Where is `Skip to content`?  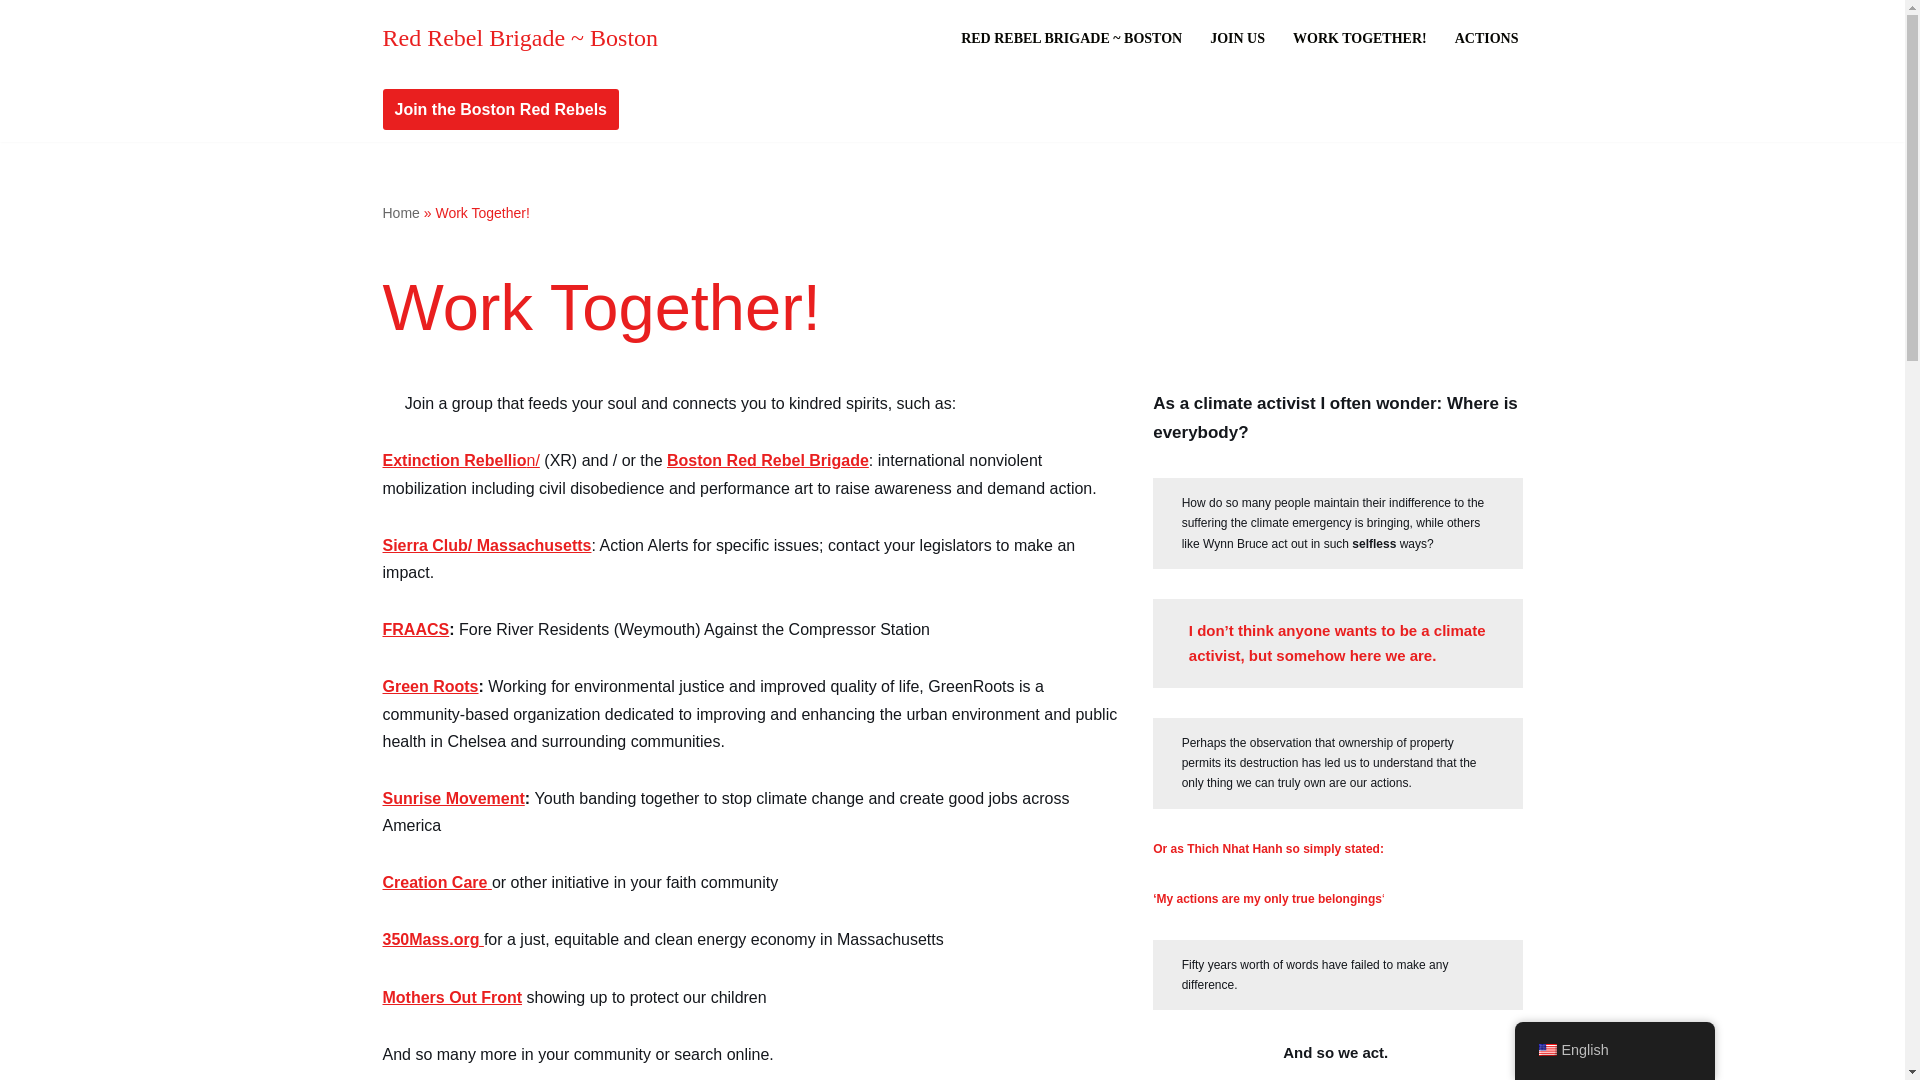
Skip to content is located at coordinates (15, 42).